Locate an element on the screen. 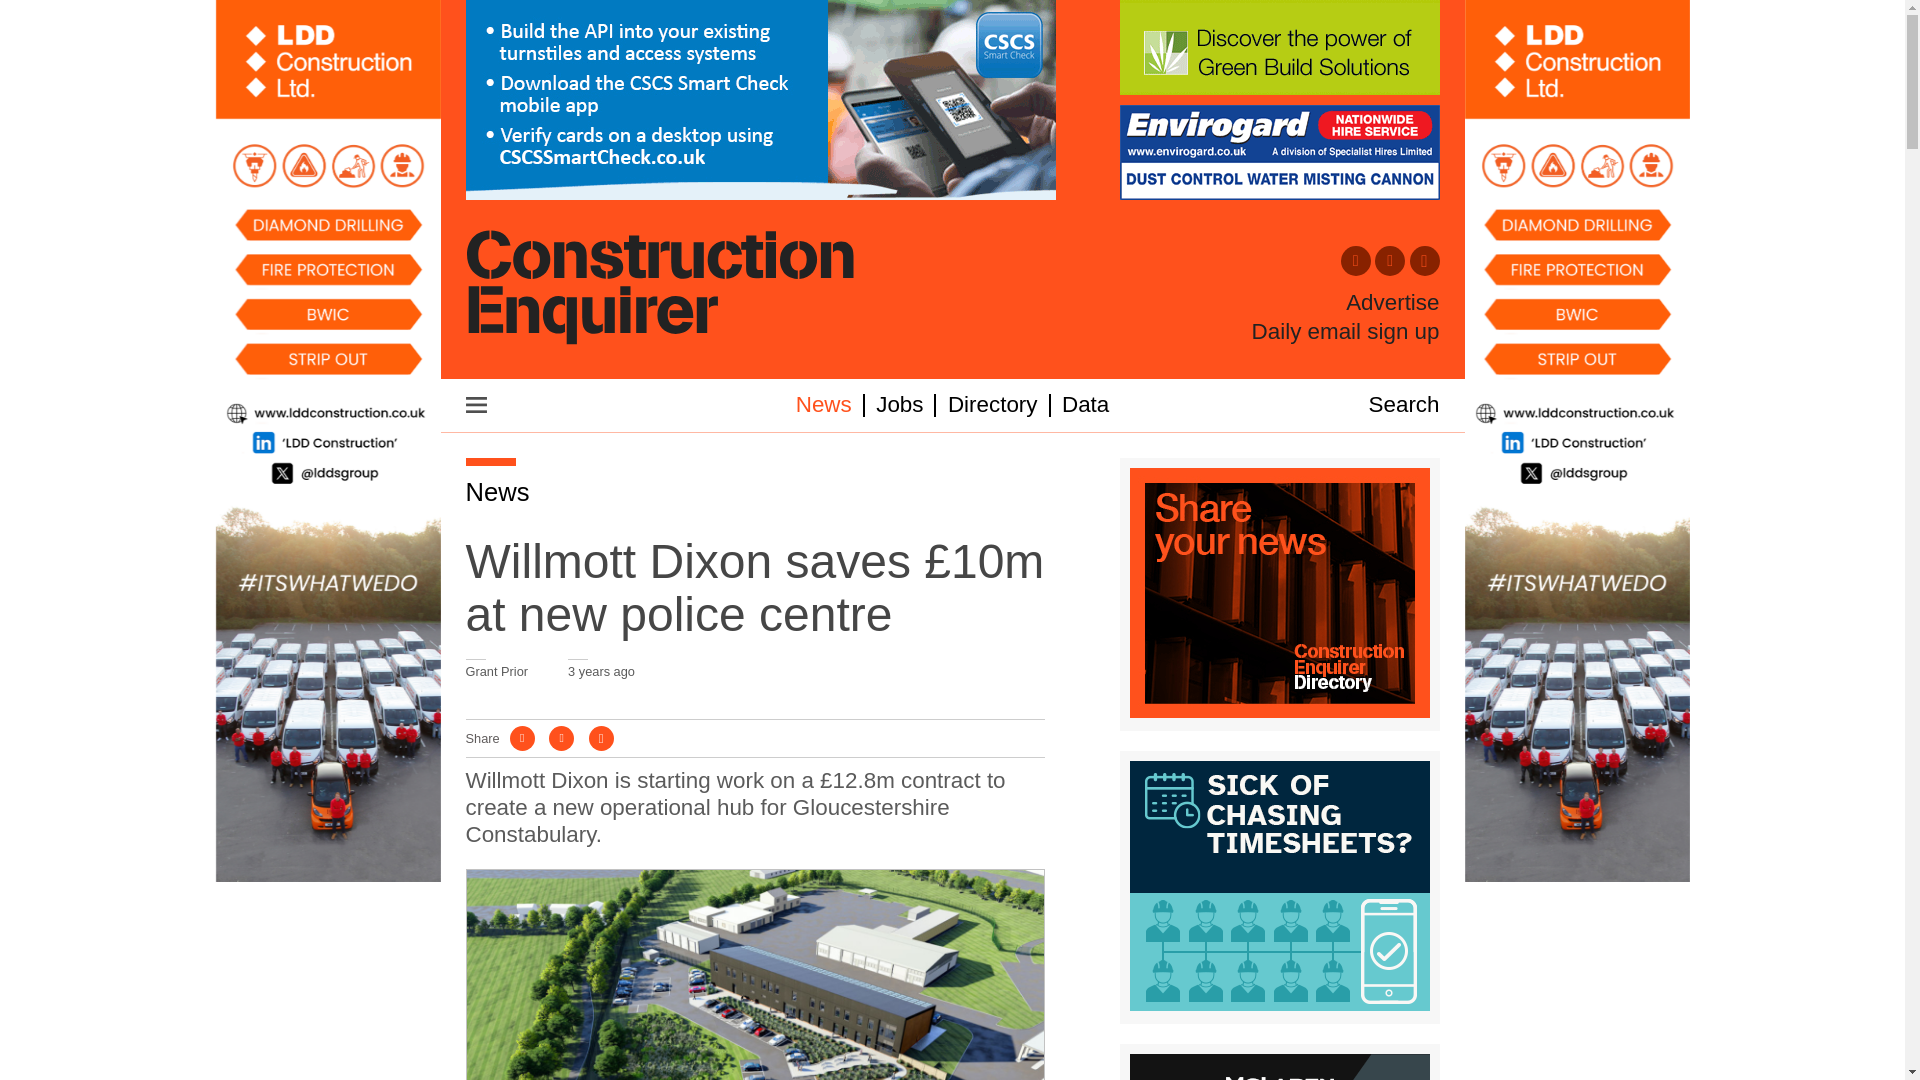 This screenshot has width=1920, height=1080. Data is located at coordinates (1085, 404).